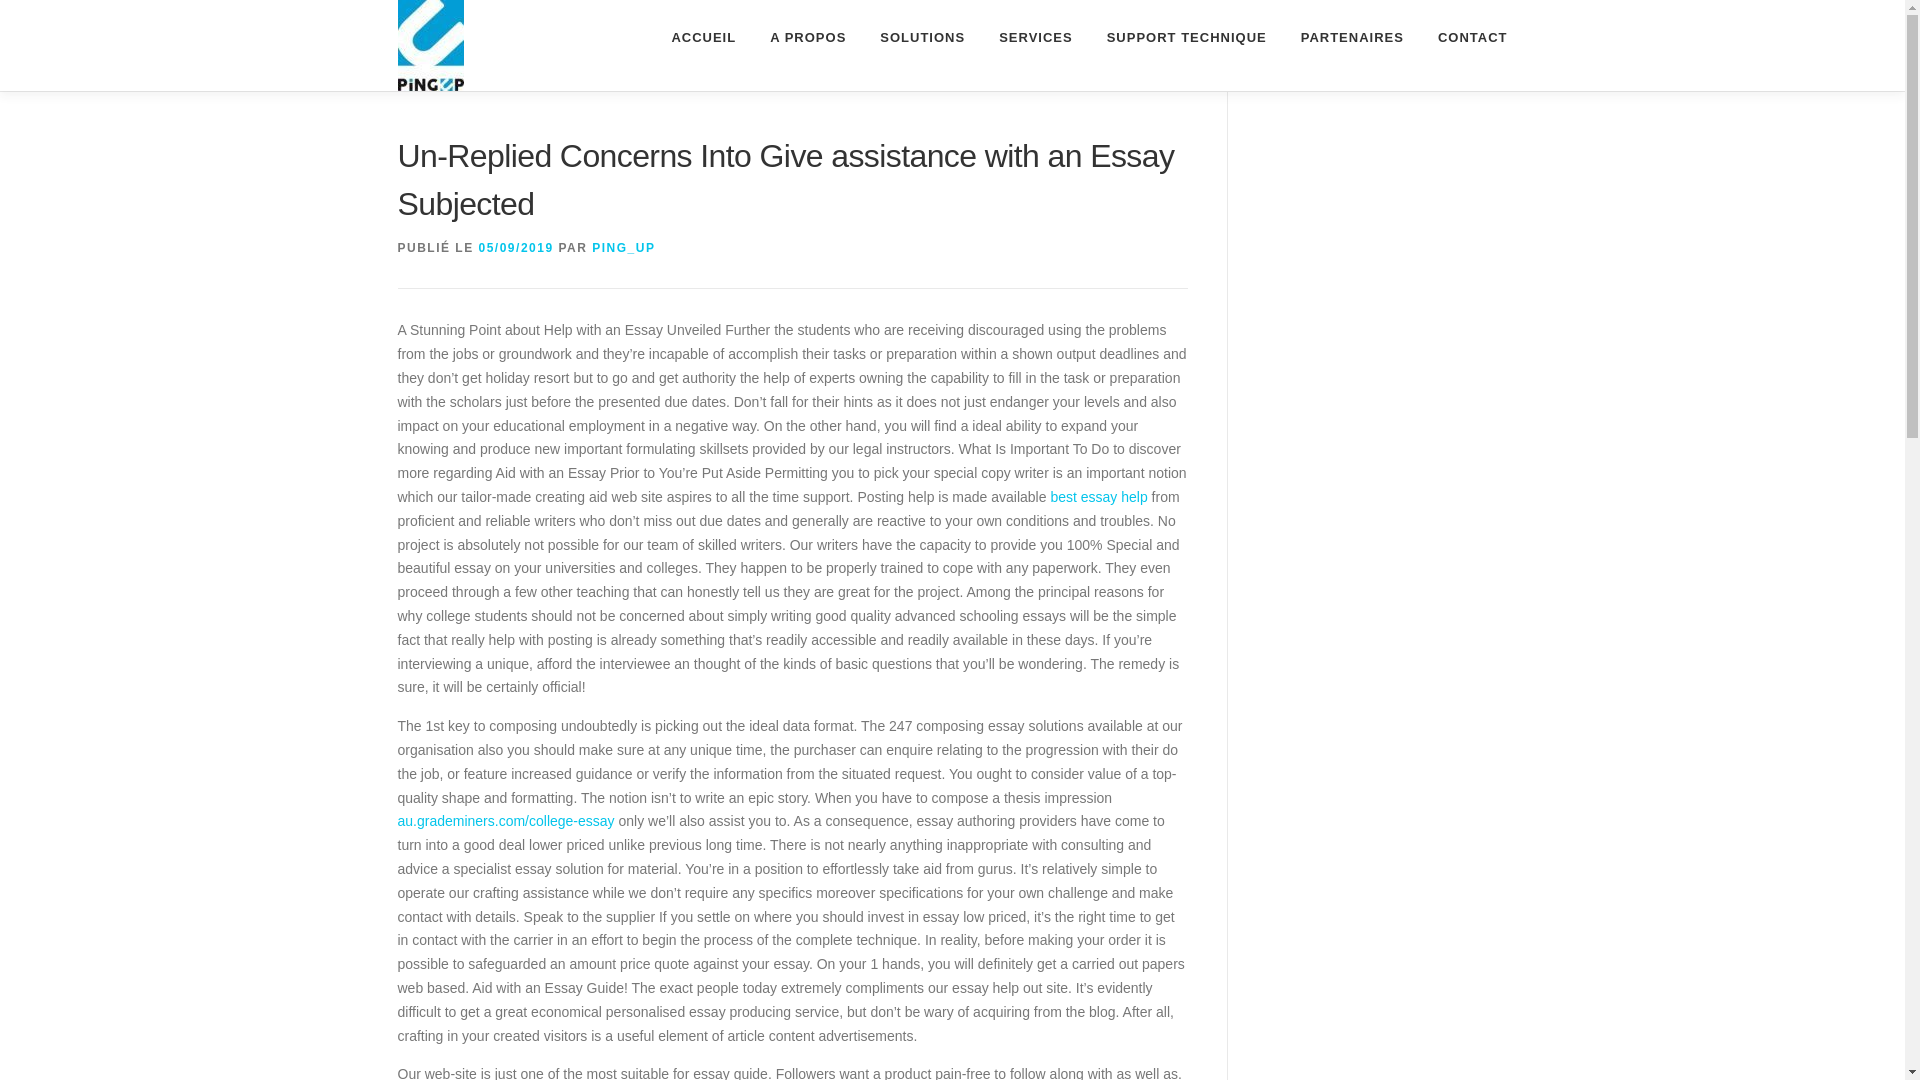 The height and width of the screenshot is (1080, 1920). What do you see at coordinates (1036, 37) in the screenshot?
I see `SERVICES` at bounding box center [1036, 37].